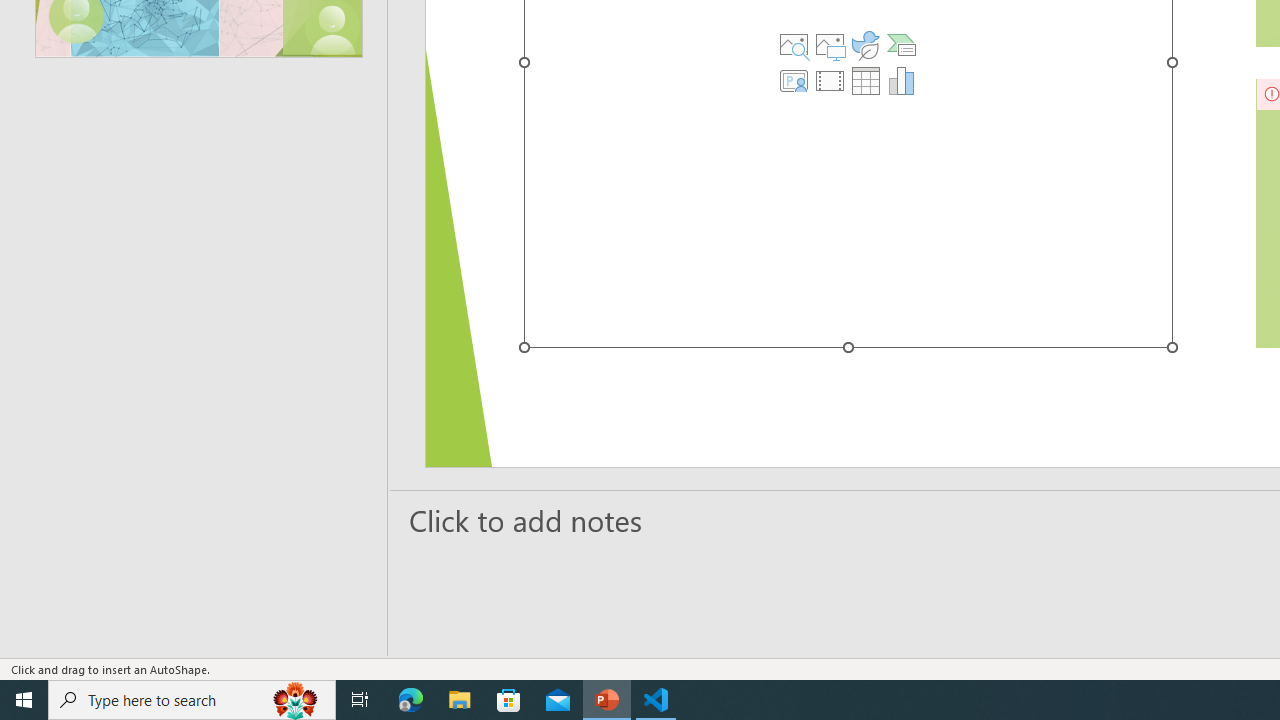 The image size is (1280, 720). Describe the element at coordinates (830, 80) in the screenshot. I see `Insert Video` at that location.